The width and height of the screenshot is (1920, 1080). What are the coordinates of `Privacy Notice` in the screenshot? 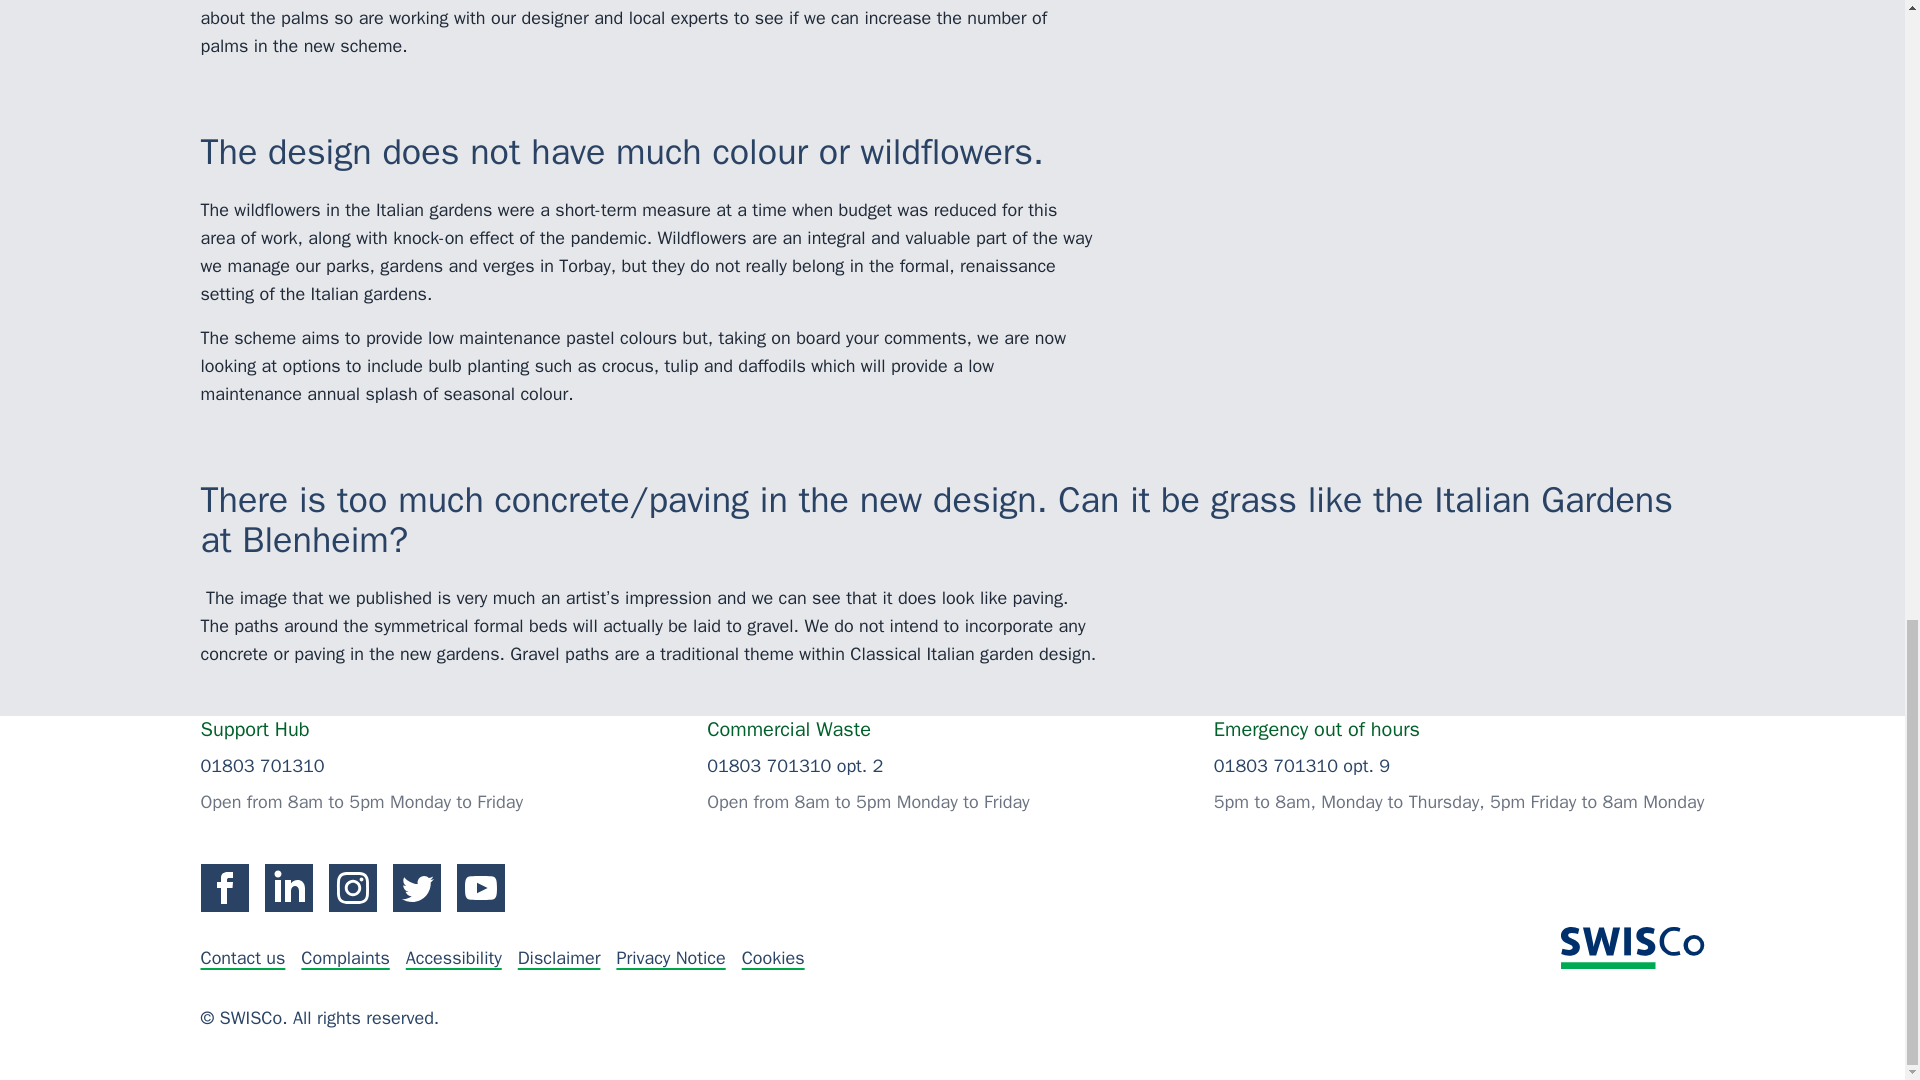 It's located at (670, 958).